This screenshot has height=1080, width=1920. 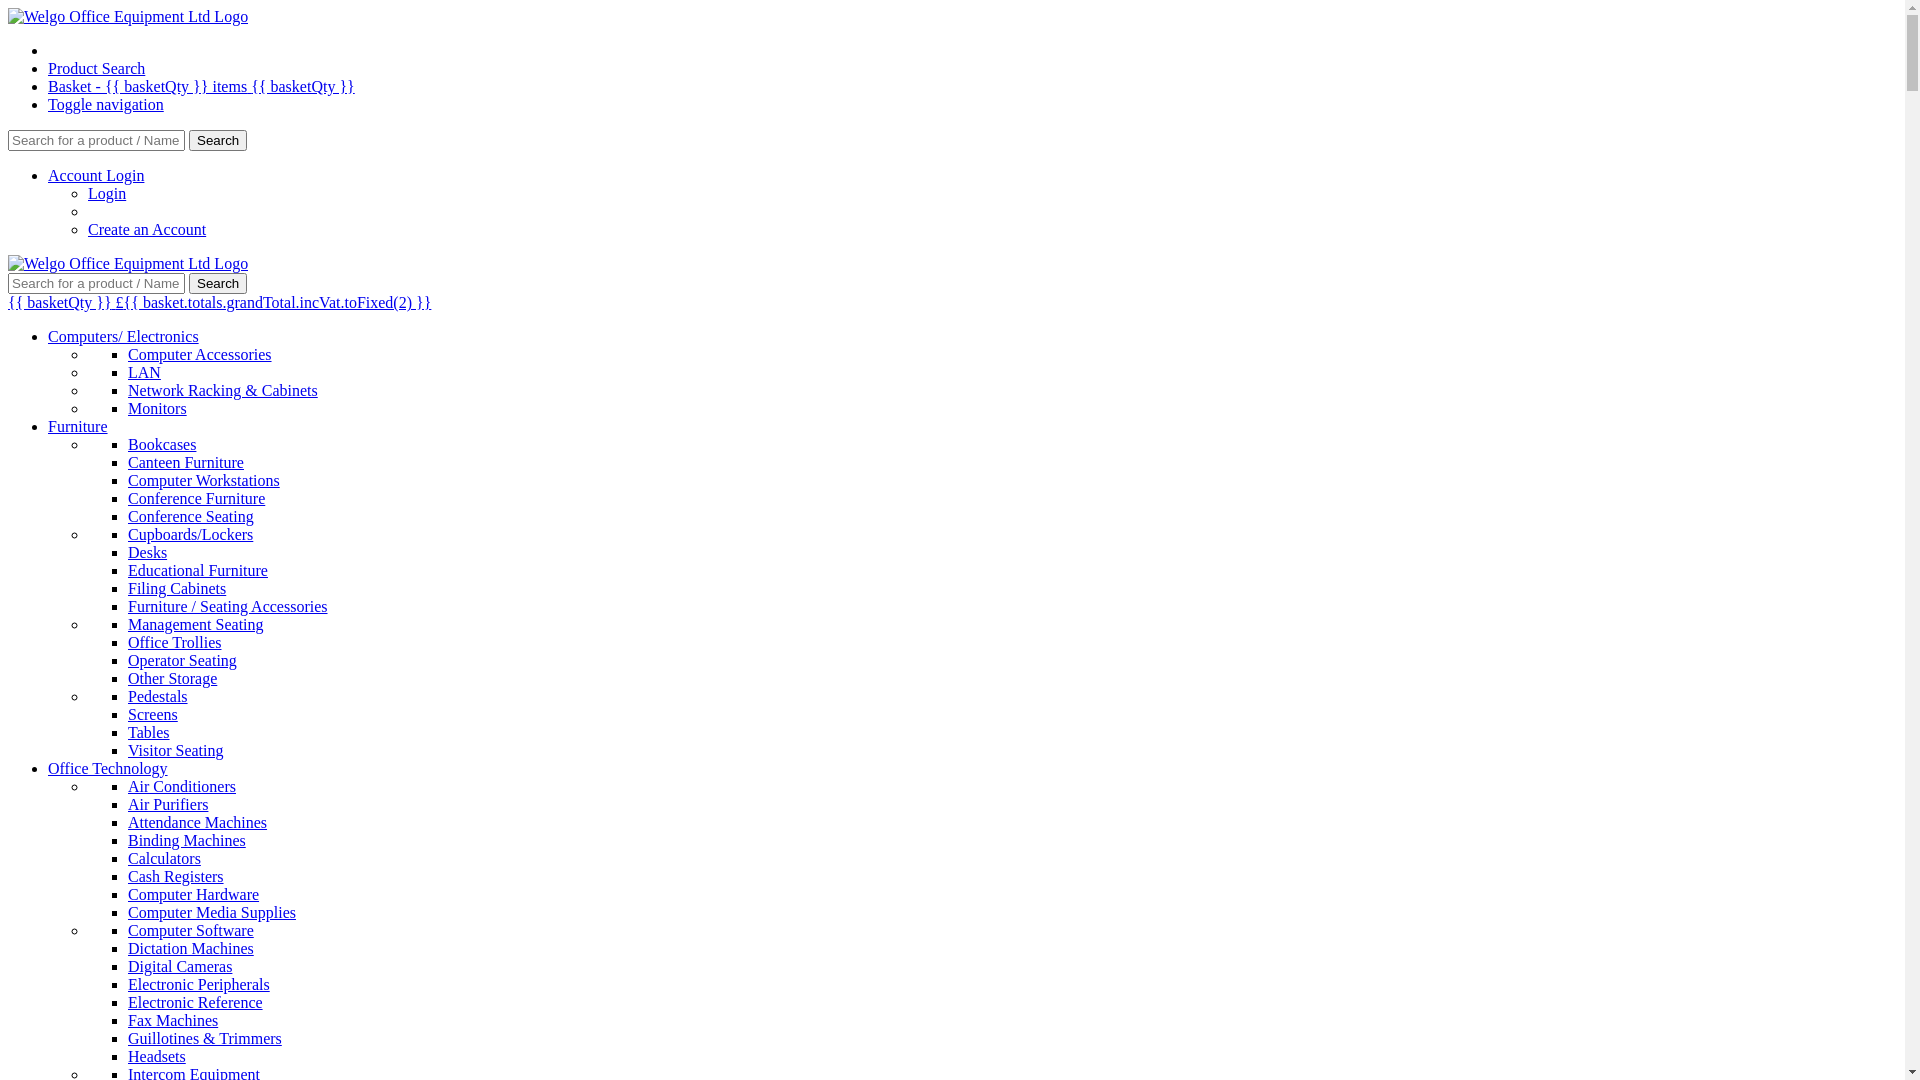 I want to click on Furniture, so click(x=78, y=426).